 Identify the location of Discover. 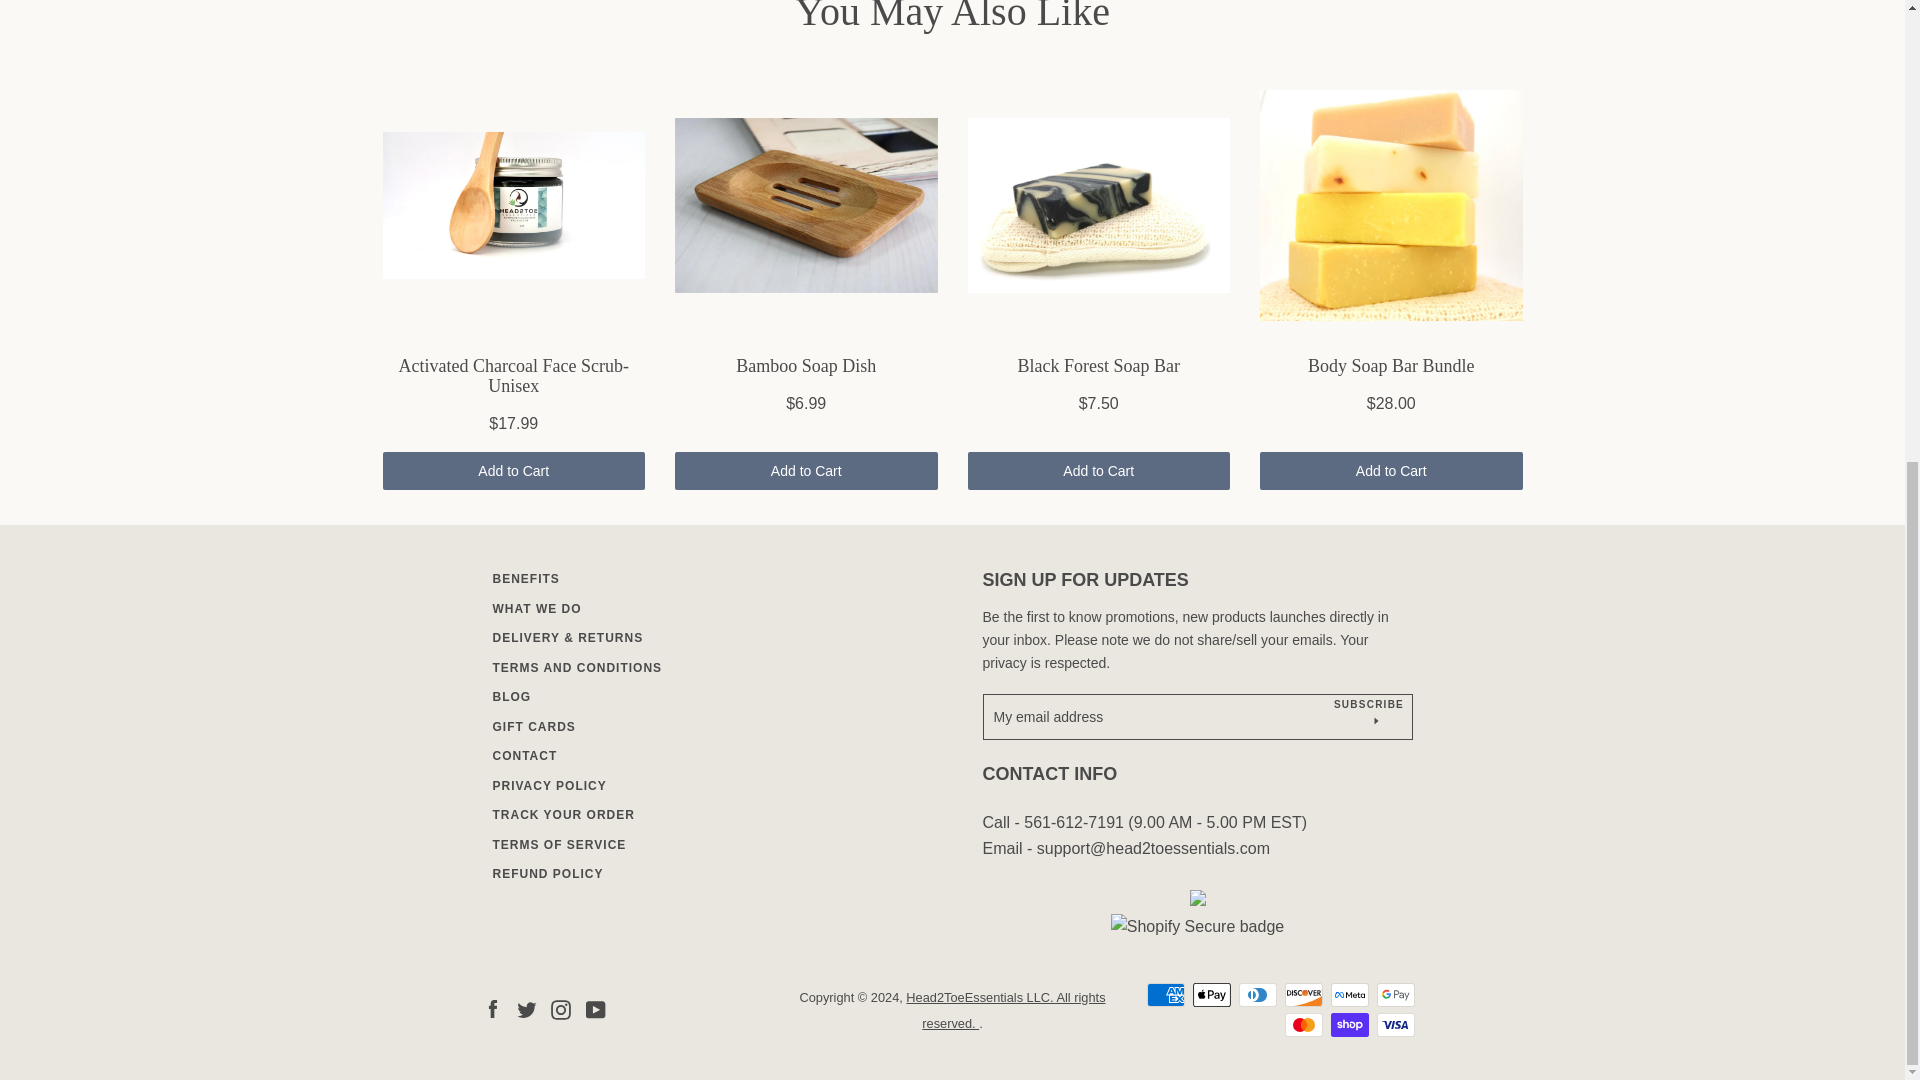
(1303, 994).